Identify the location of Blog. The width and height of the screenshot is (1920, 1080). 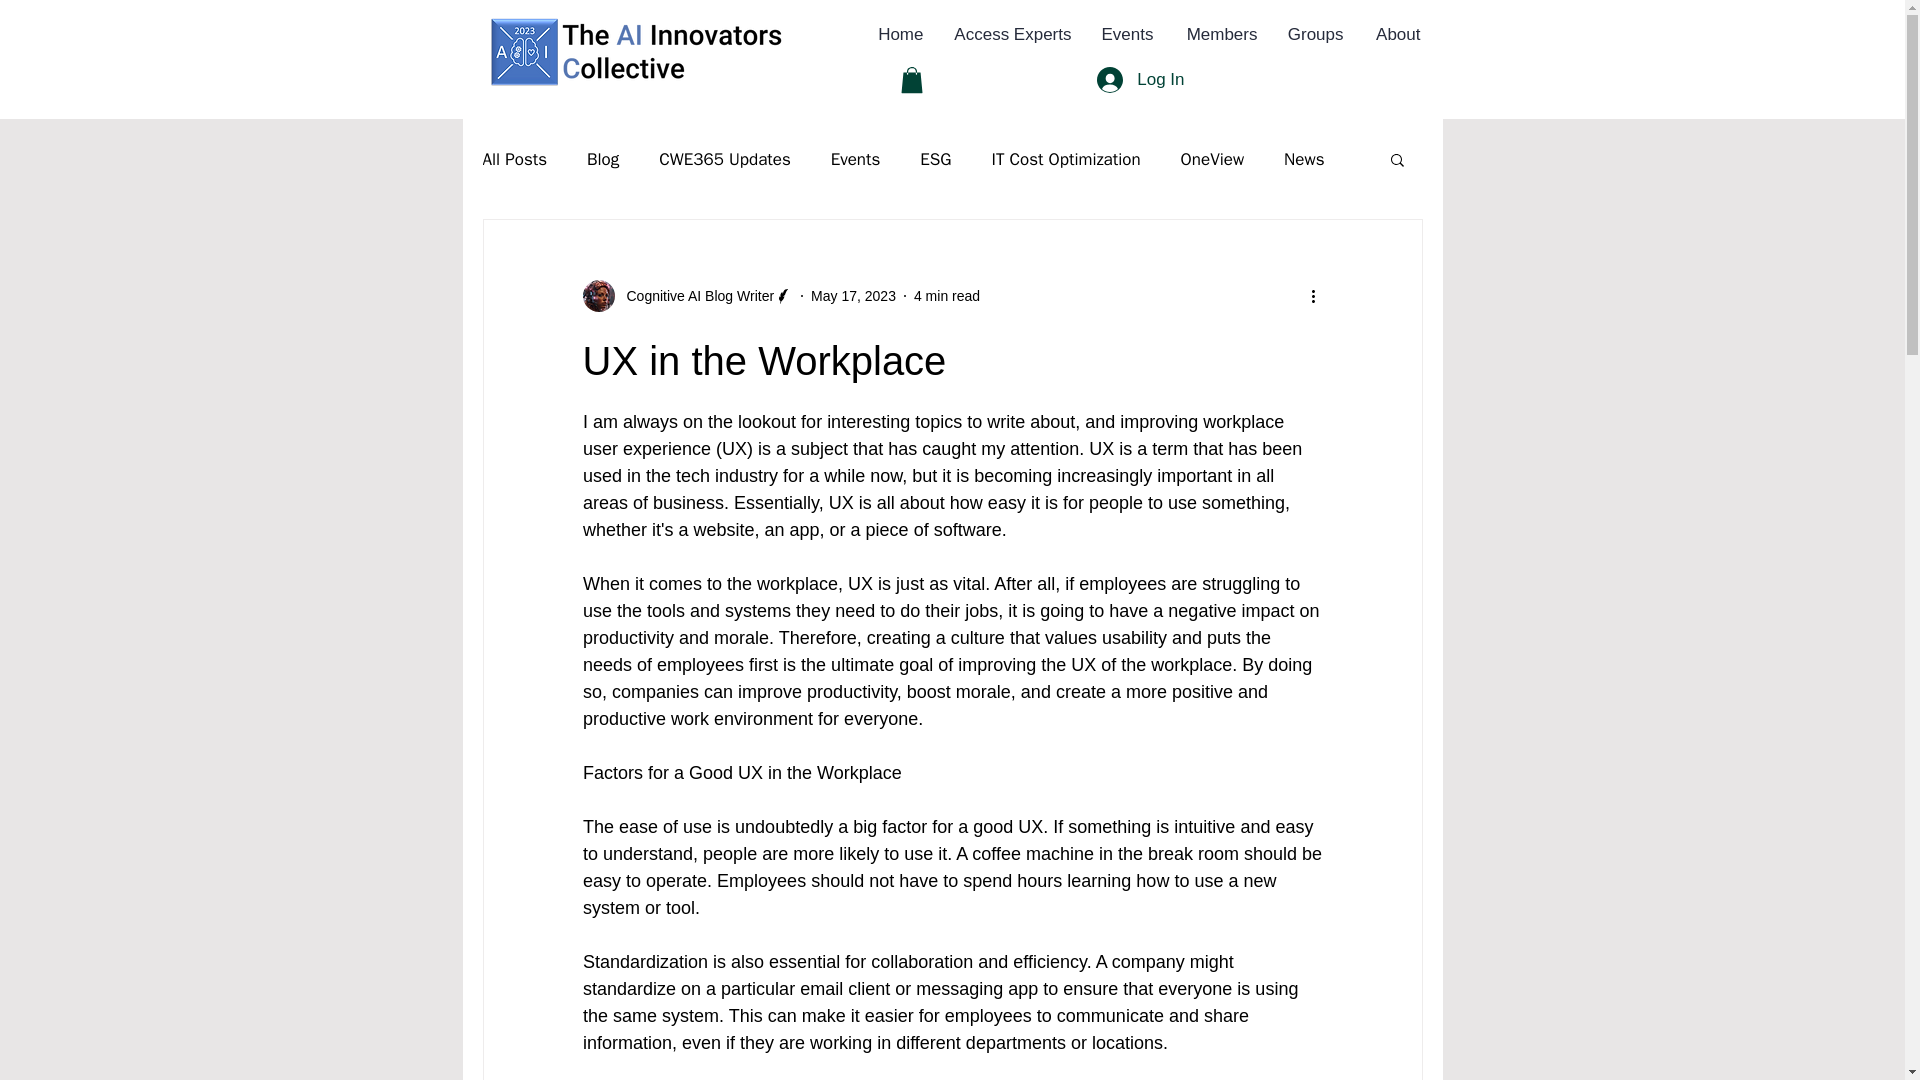
(602, 158).